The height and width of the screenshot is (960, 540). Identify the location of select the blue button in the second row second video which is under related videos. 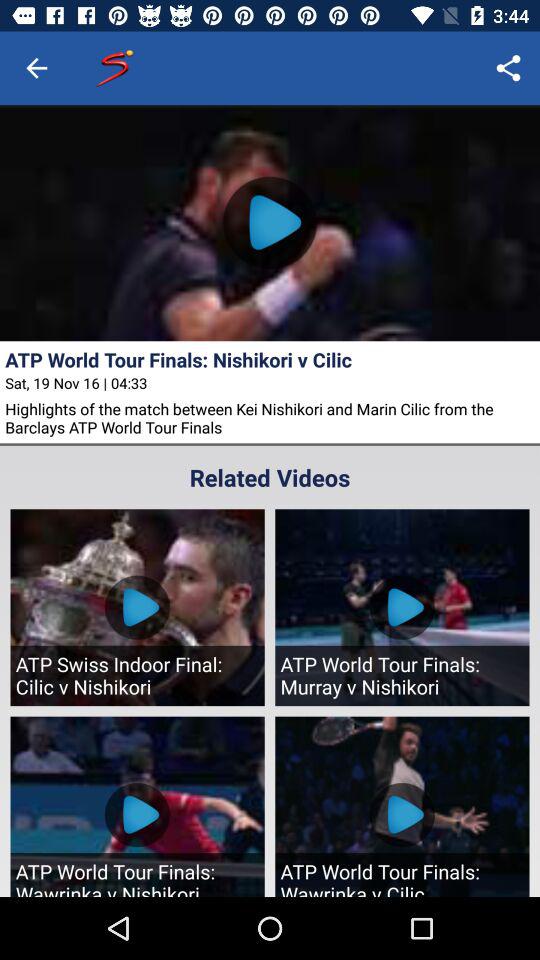
(402, 814).